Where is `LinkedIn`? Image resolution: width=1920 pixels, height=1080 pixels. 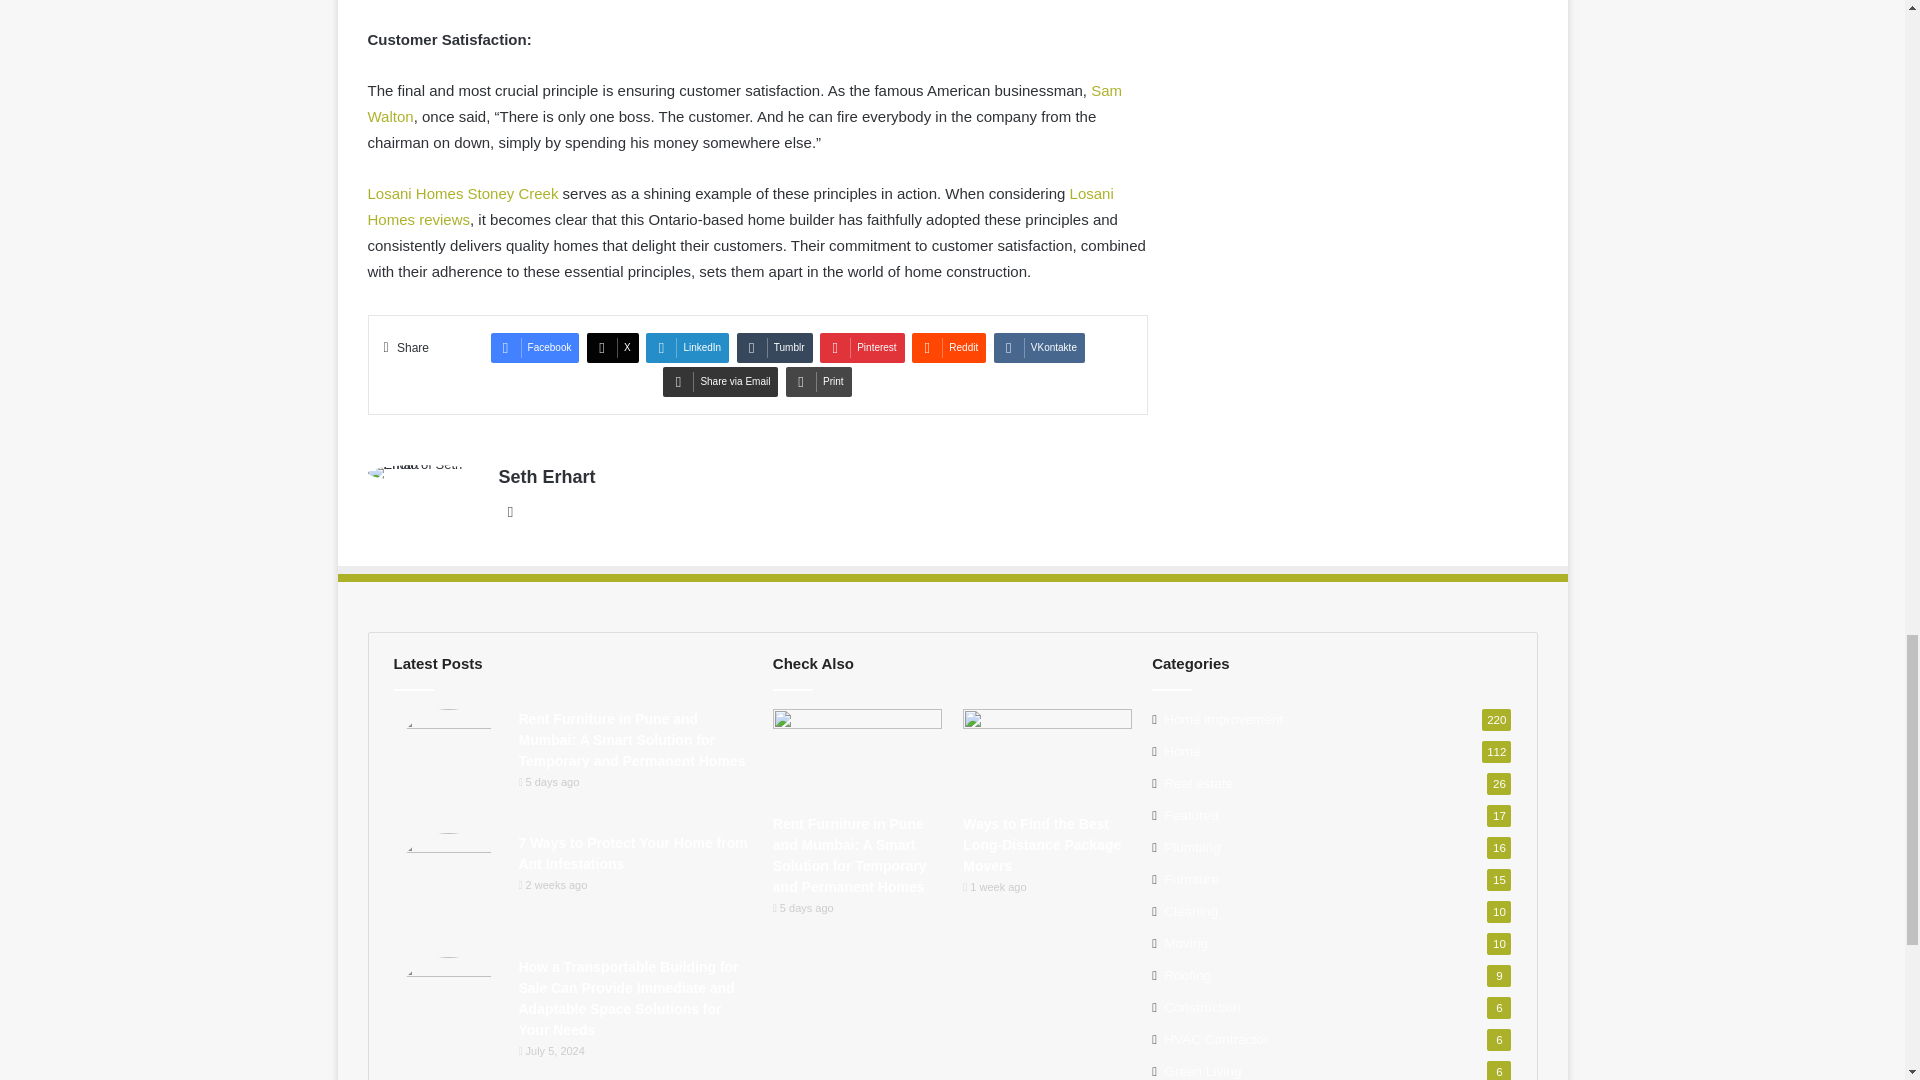 LinkedIn is located at coordinates (687, 347).